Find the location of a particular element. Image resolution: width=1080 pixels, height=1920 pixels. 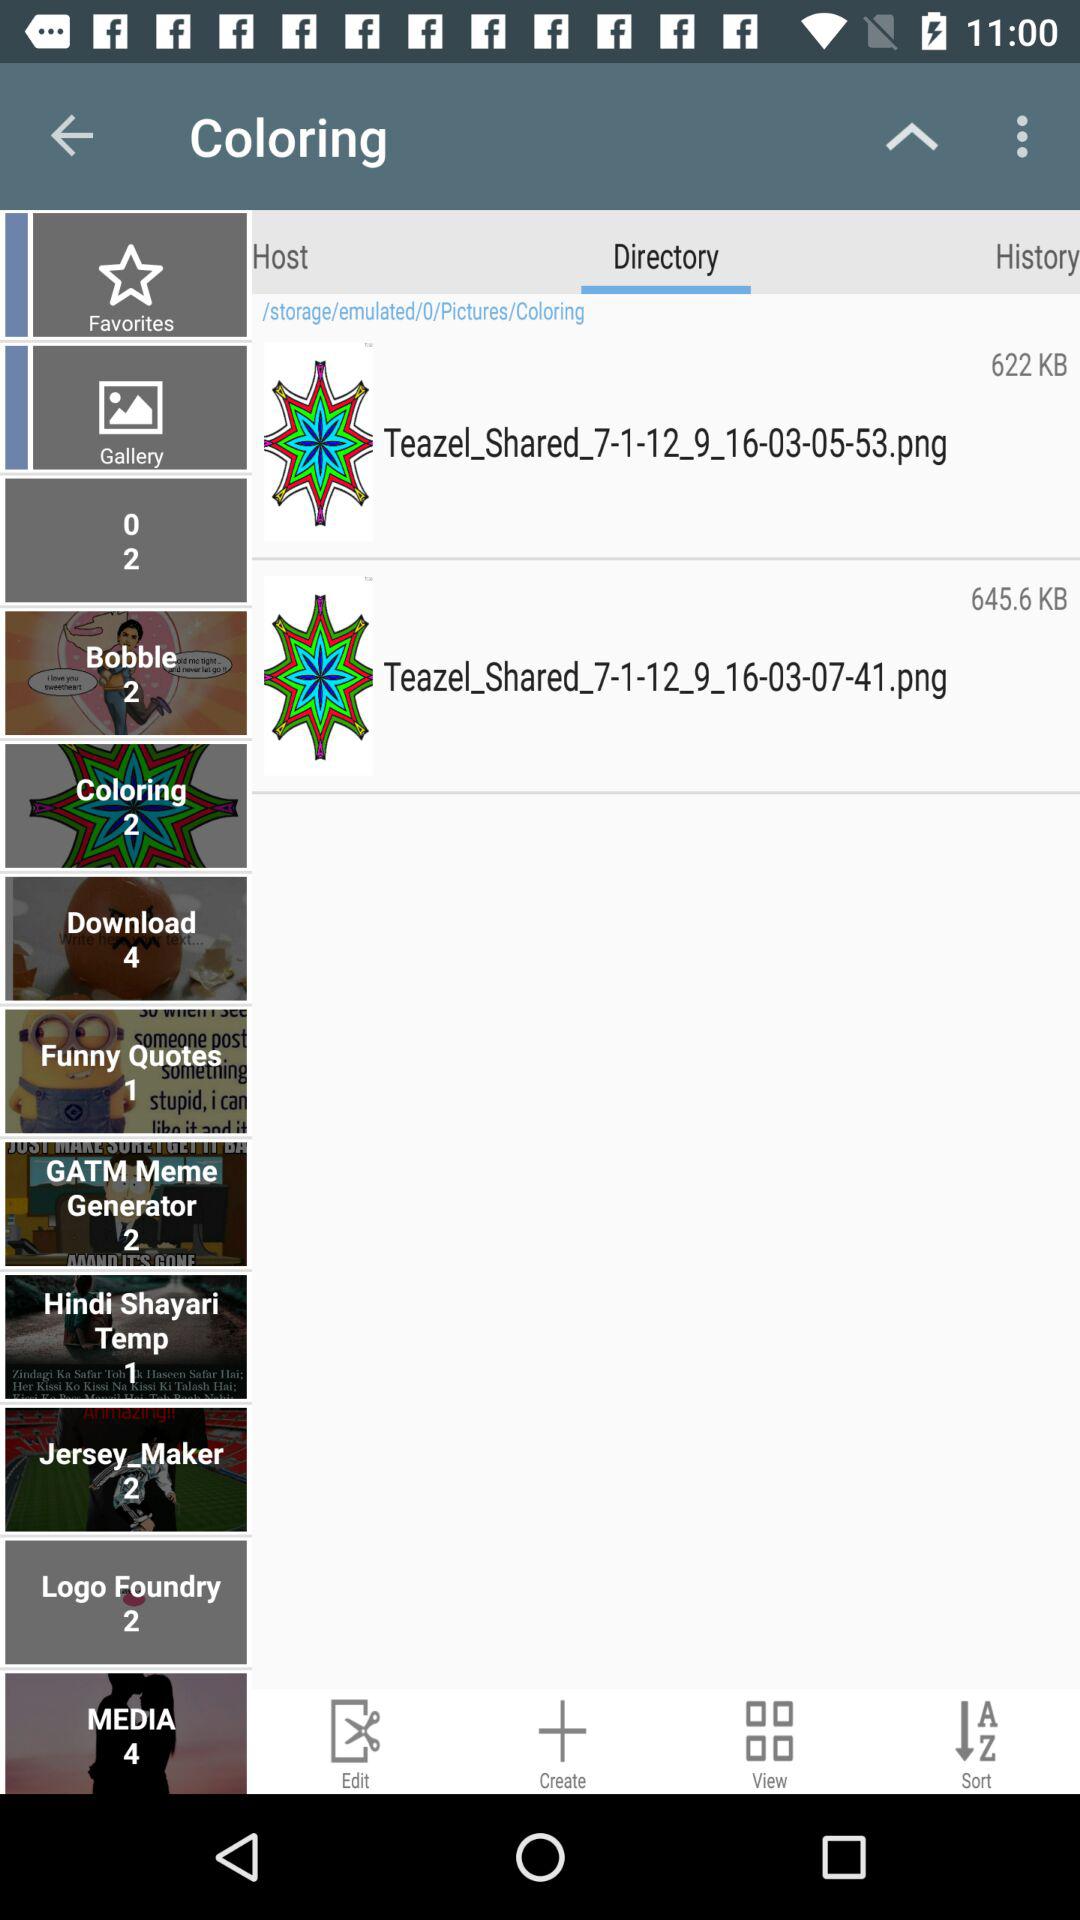

scroll until host app is located at coordinates (280, 254).